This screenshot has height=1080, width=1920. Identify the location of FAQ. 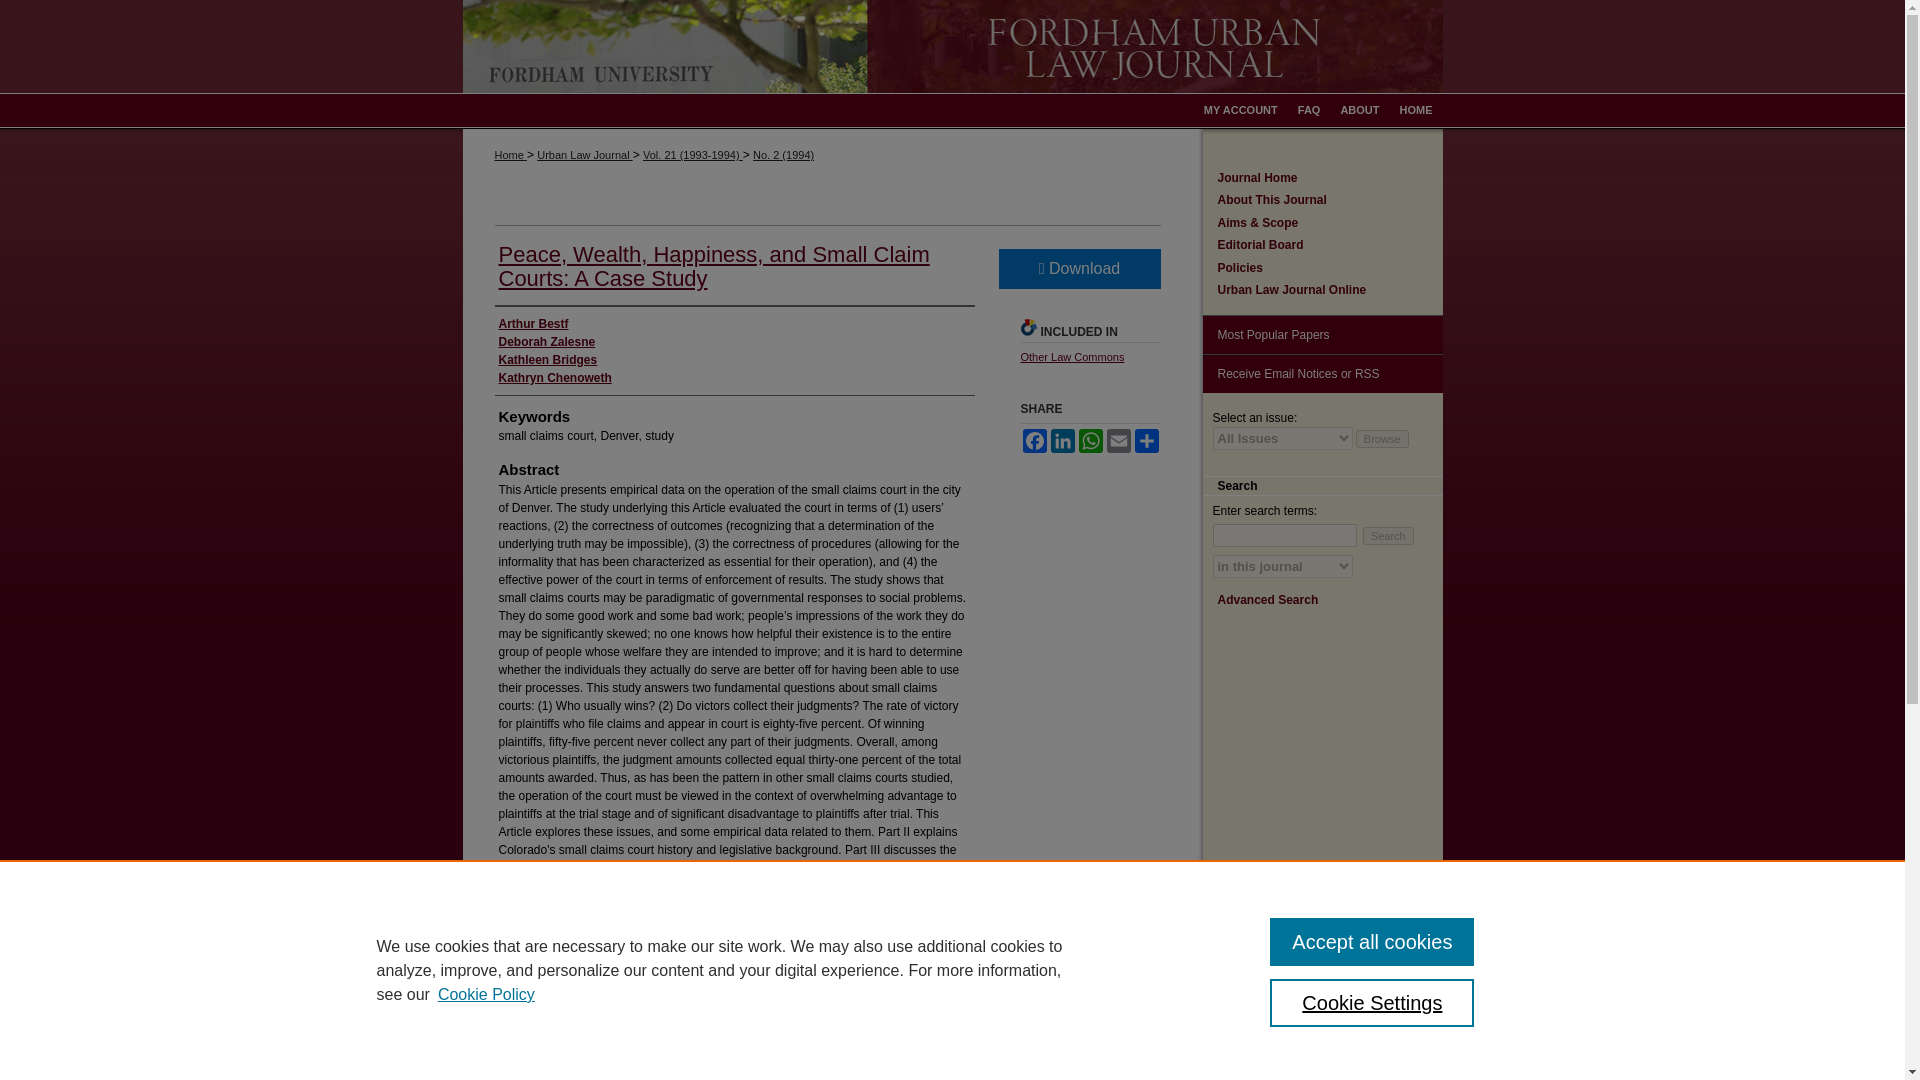
(1309, 110).